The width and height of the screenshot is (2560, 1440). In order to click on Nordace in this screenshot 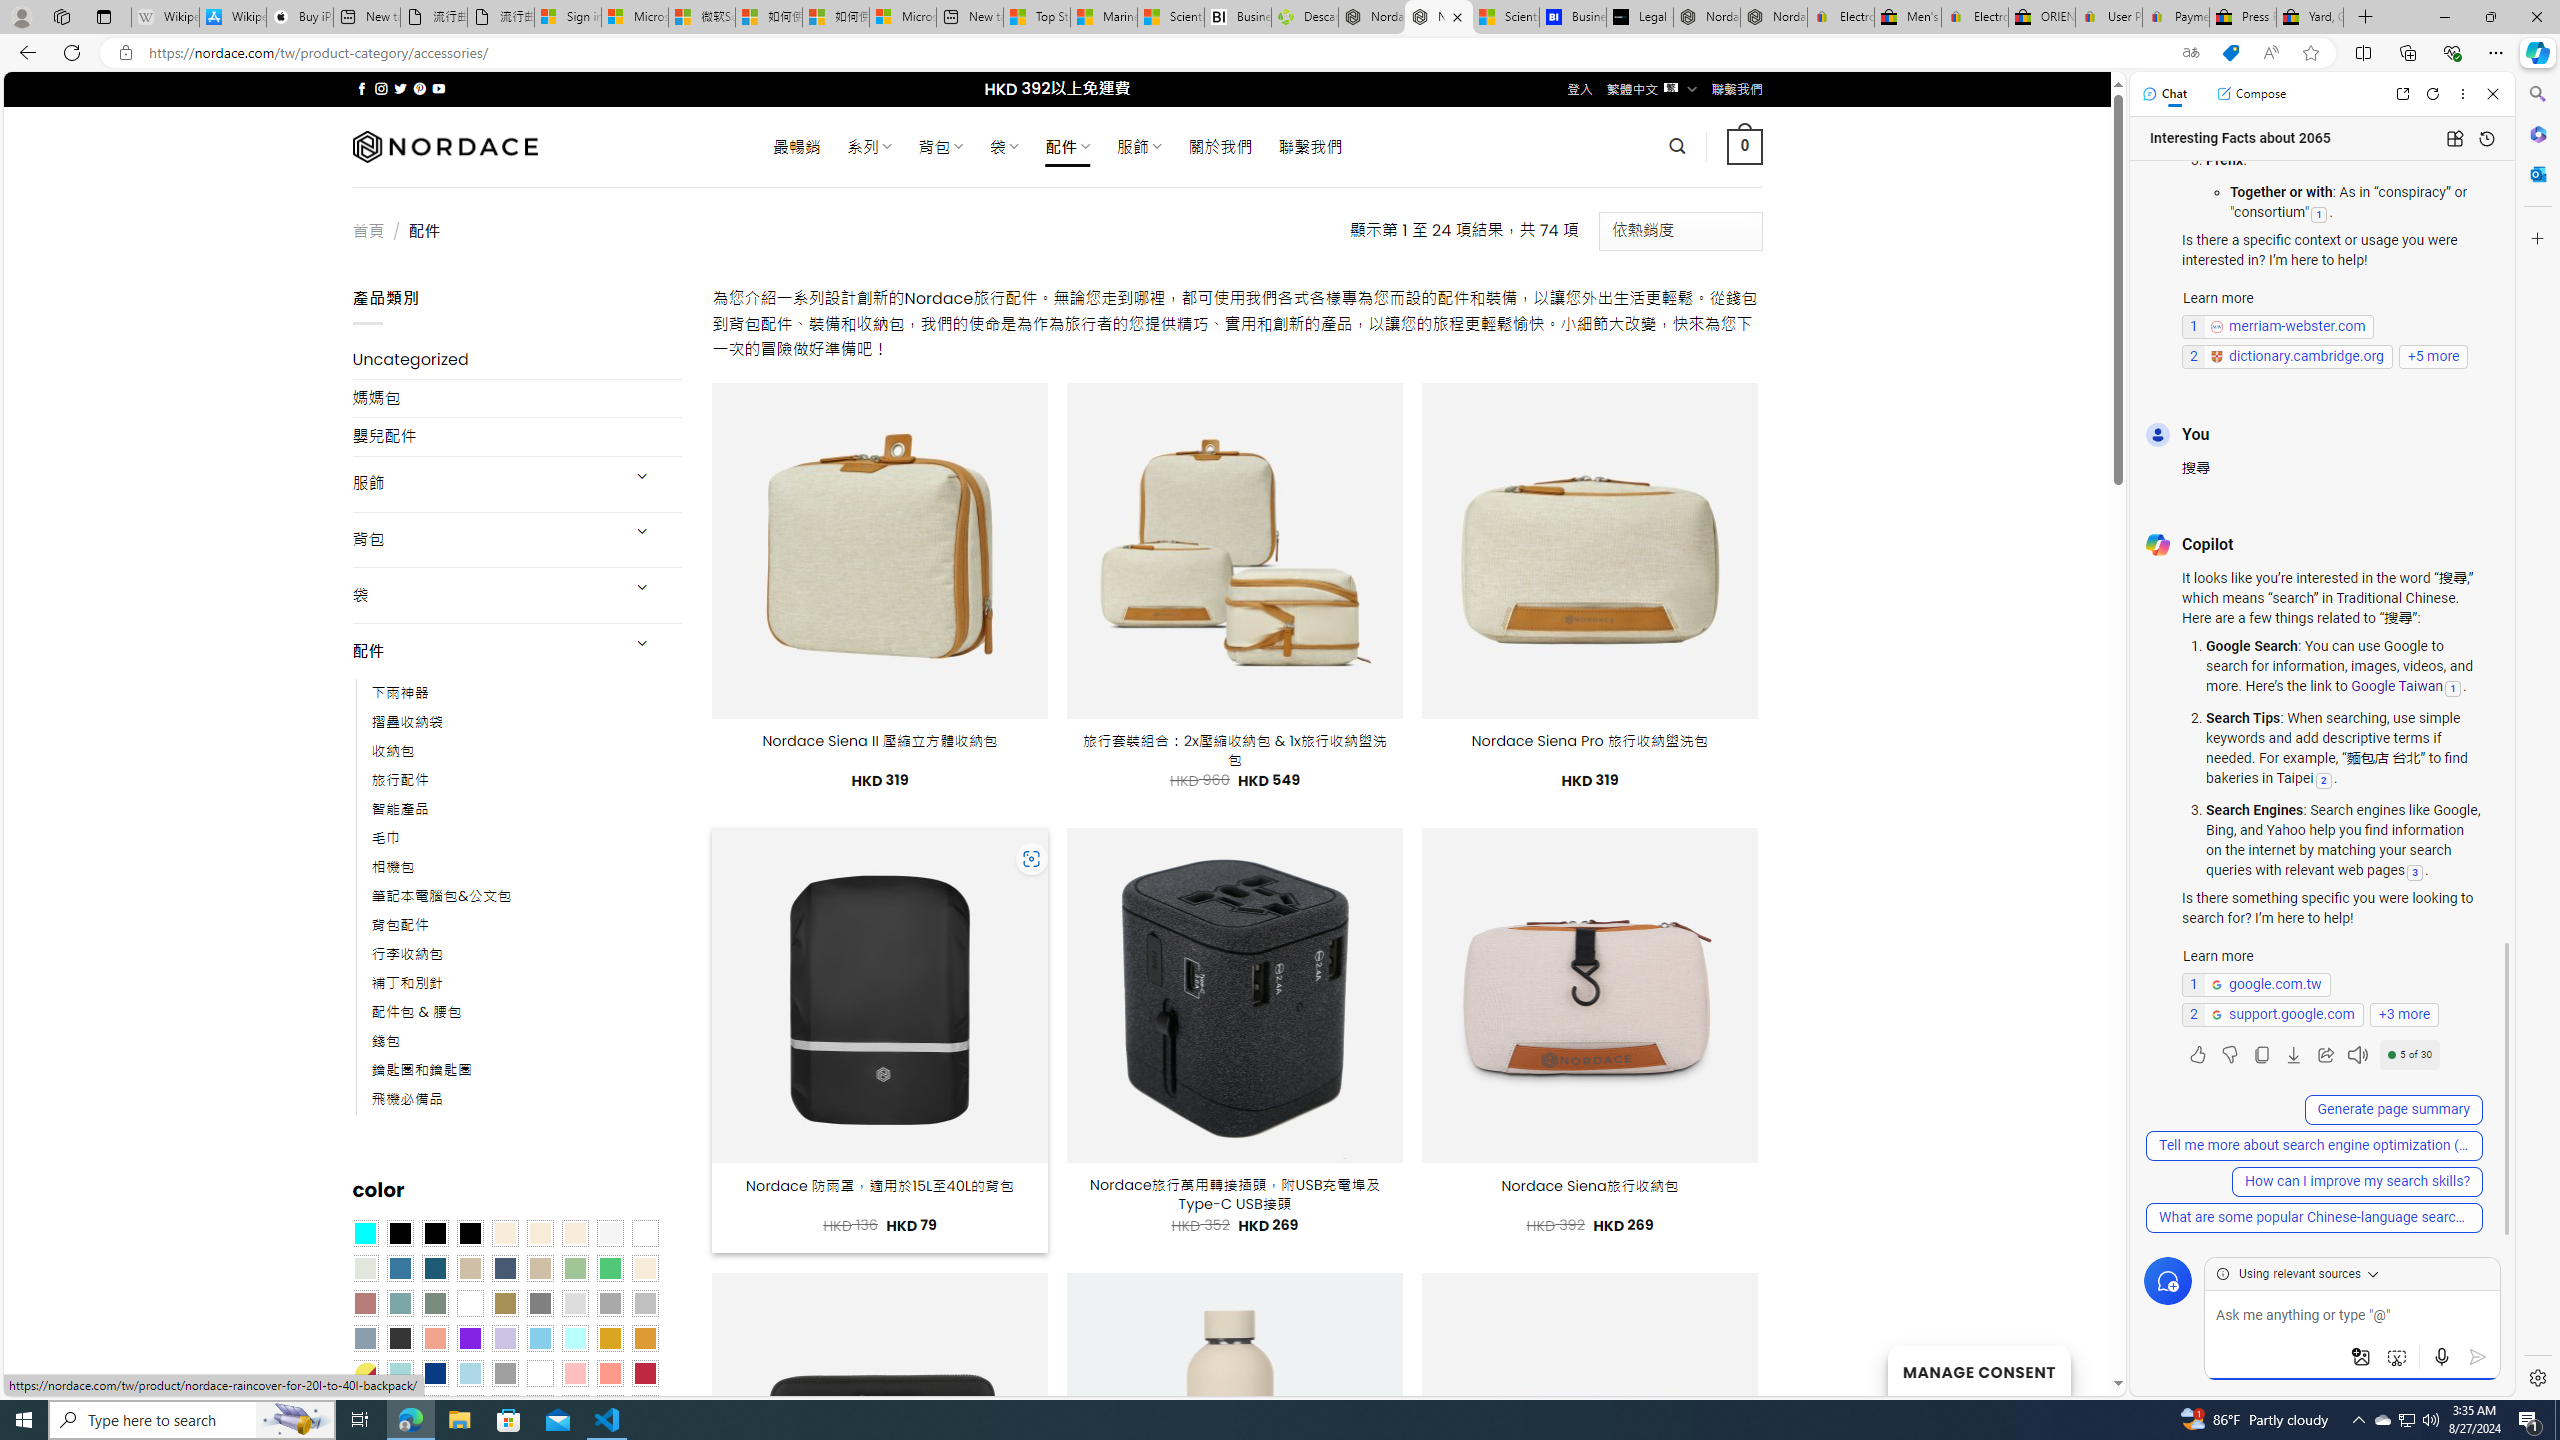, I will do `click(445, 146)`.